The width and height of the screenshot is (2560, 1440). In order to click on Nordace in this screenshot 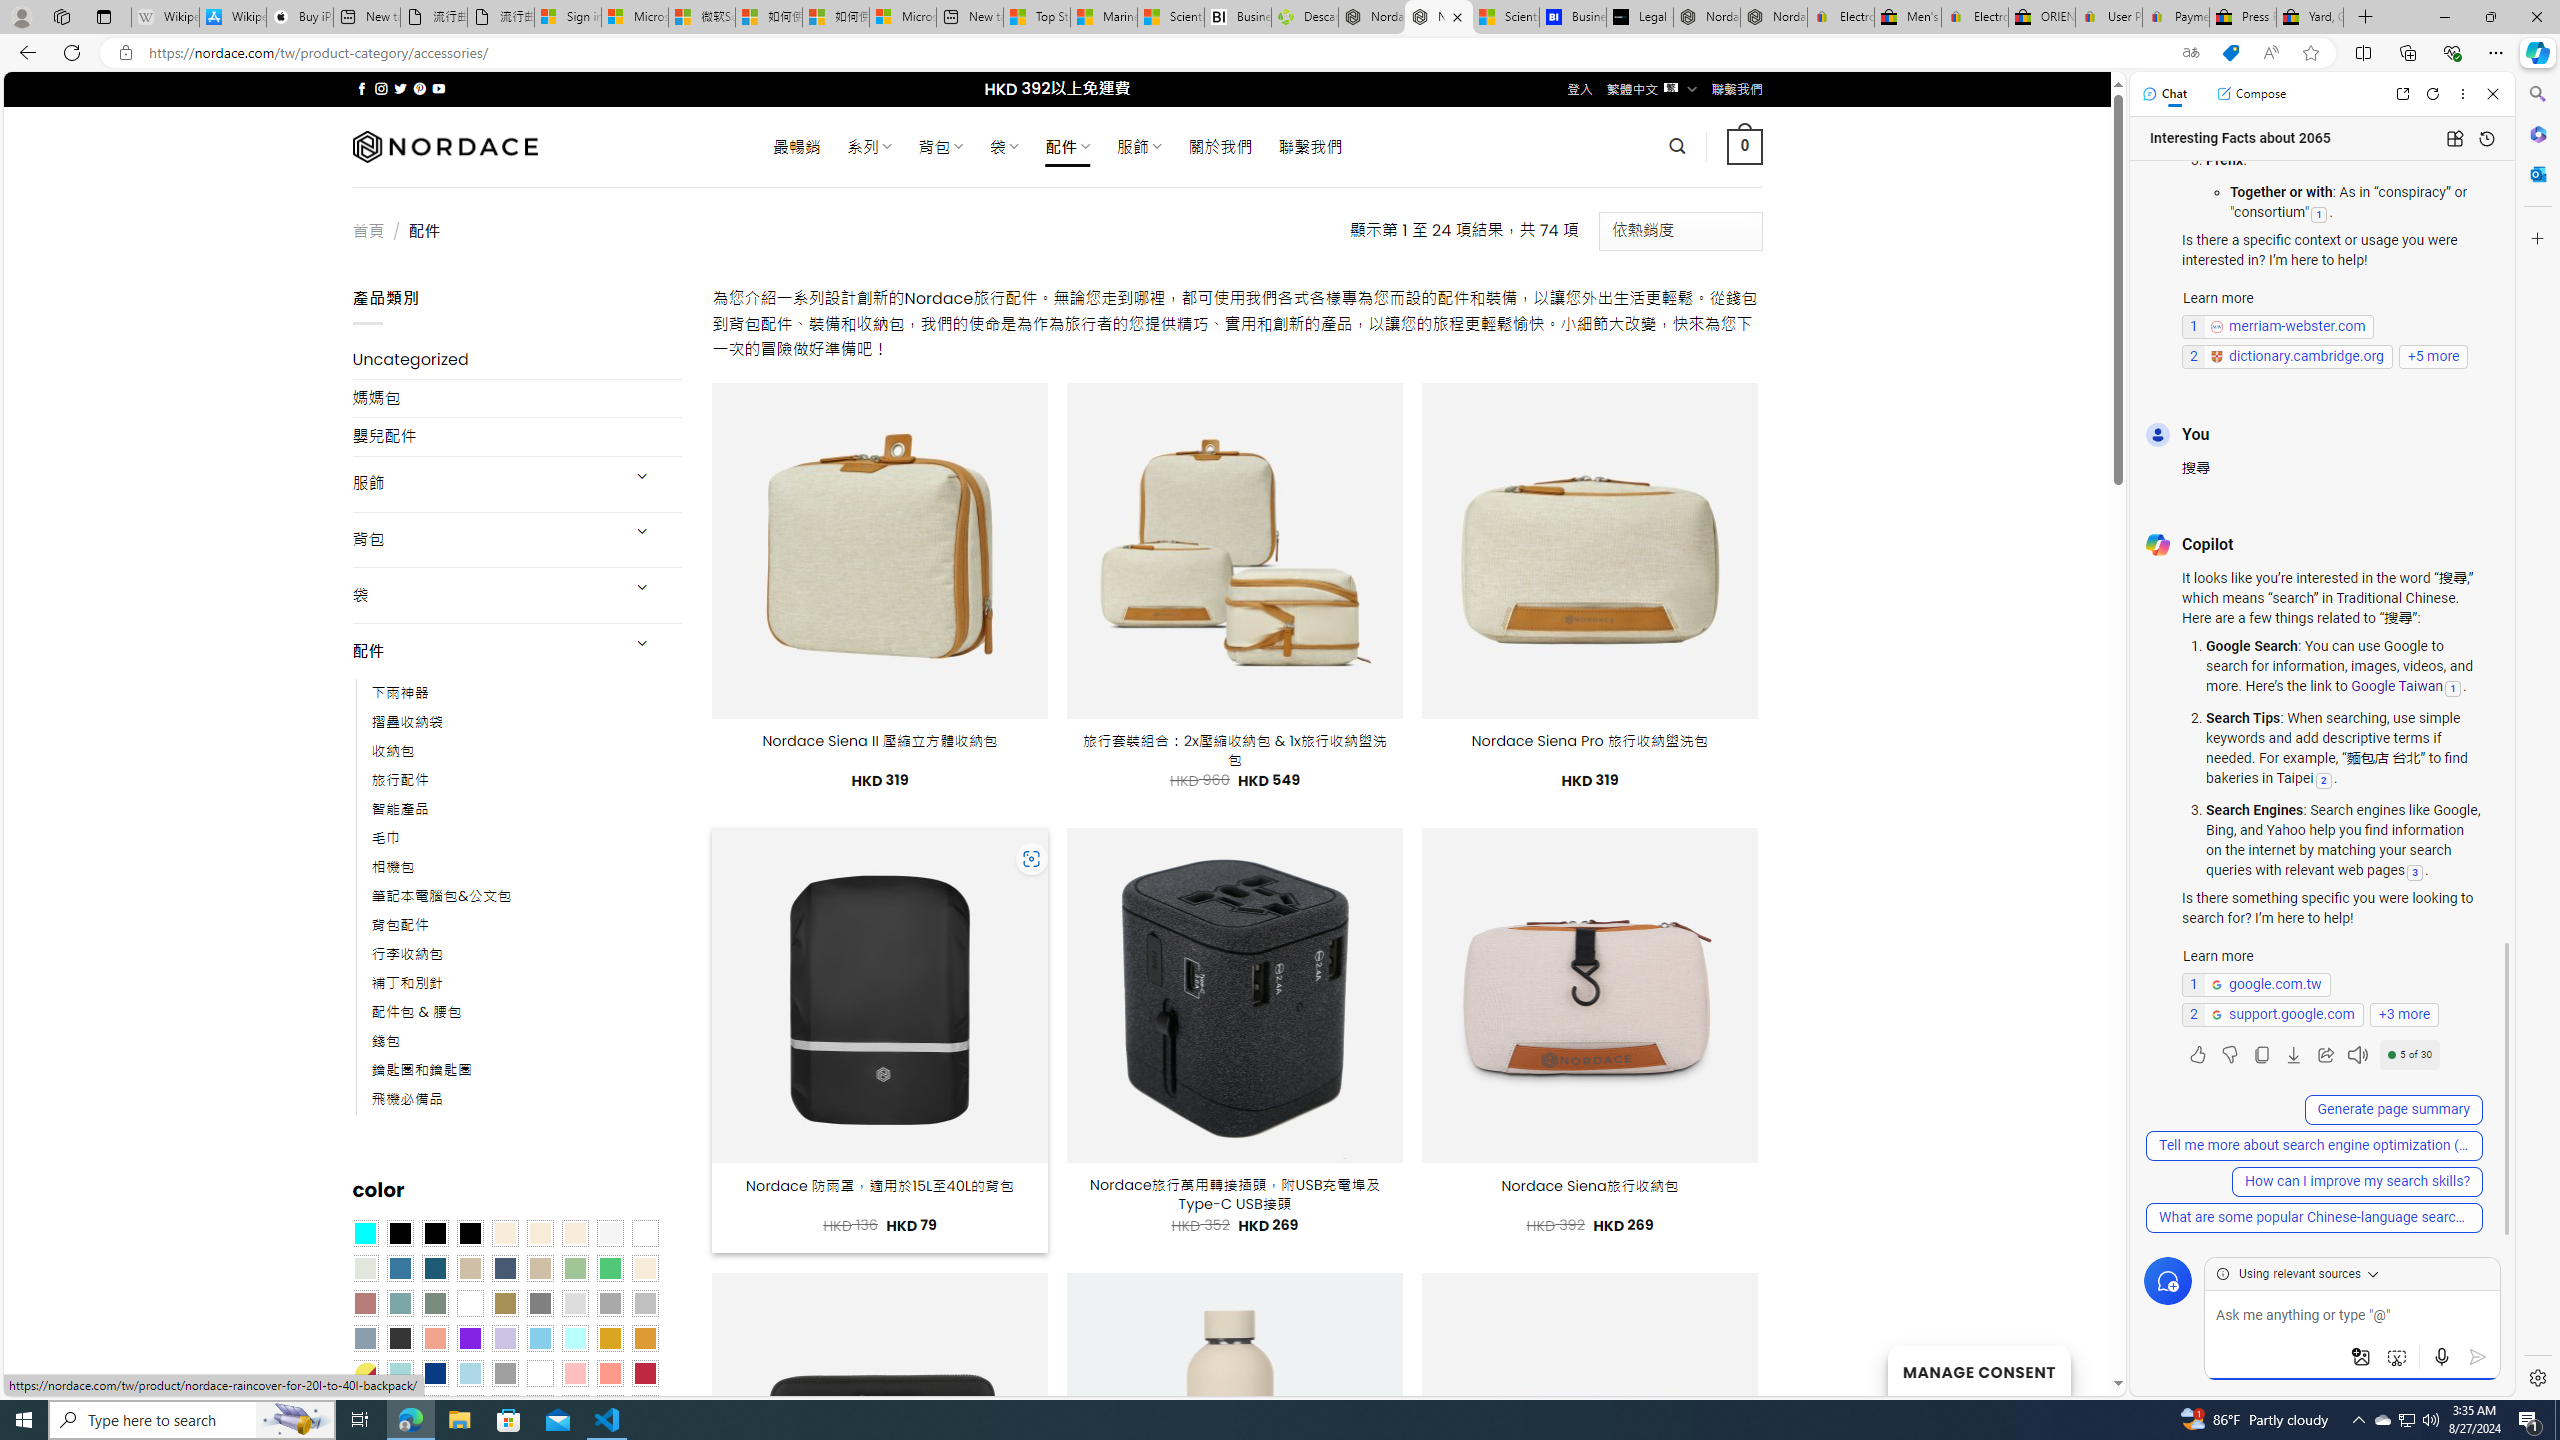, I will do `click(445, 146)`.